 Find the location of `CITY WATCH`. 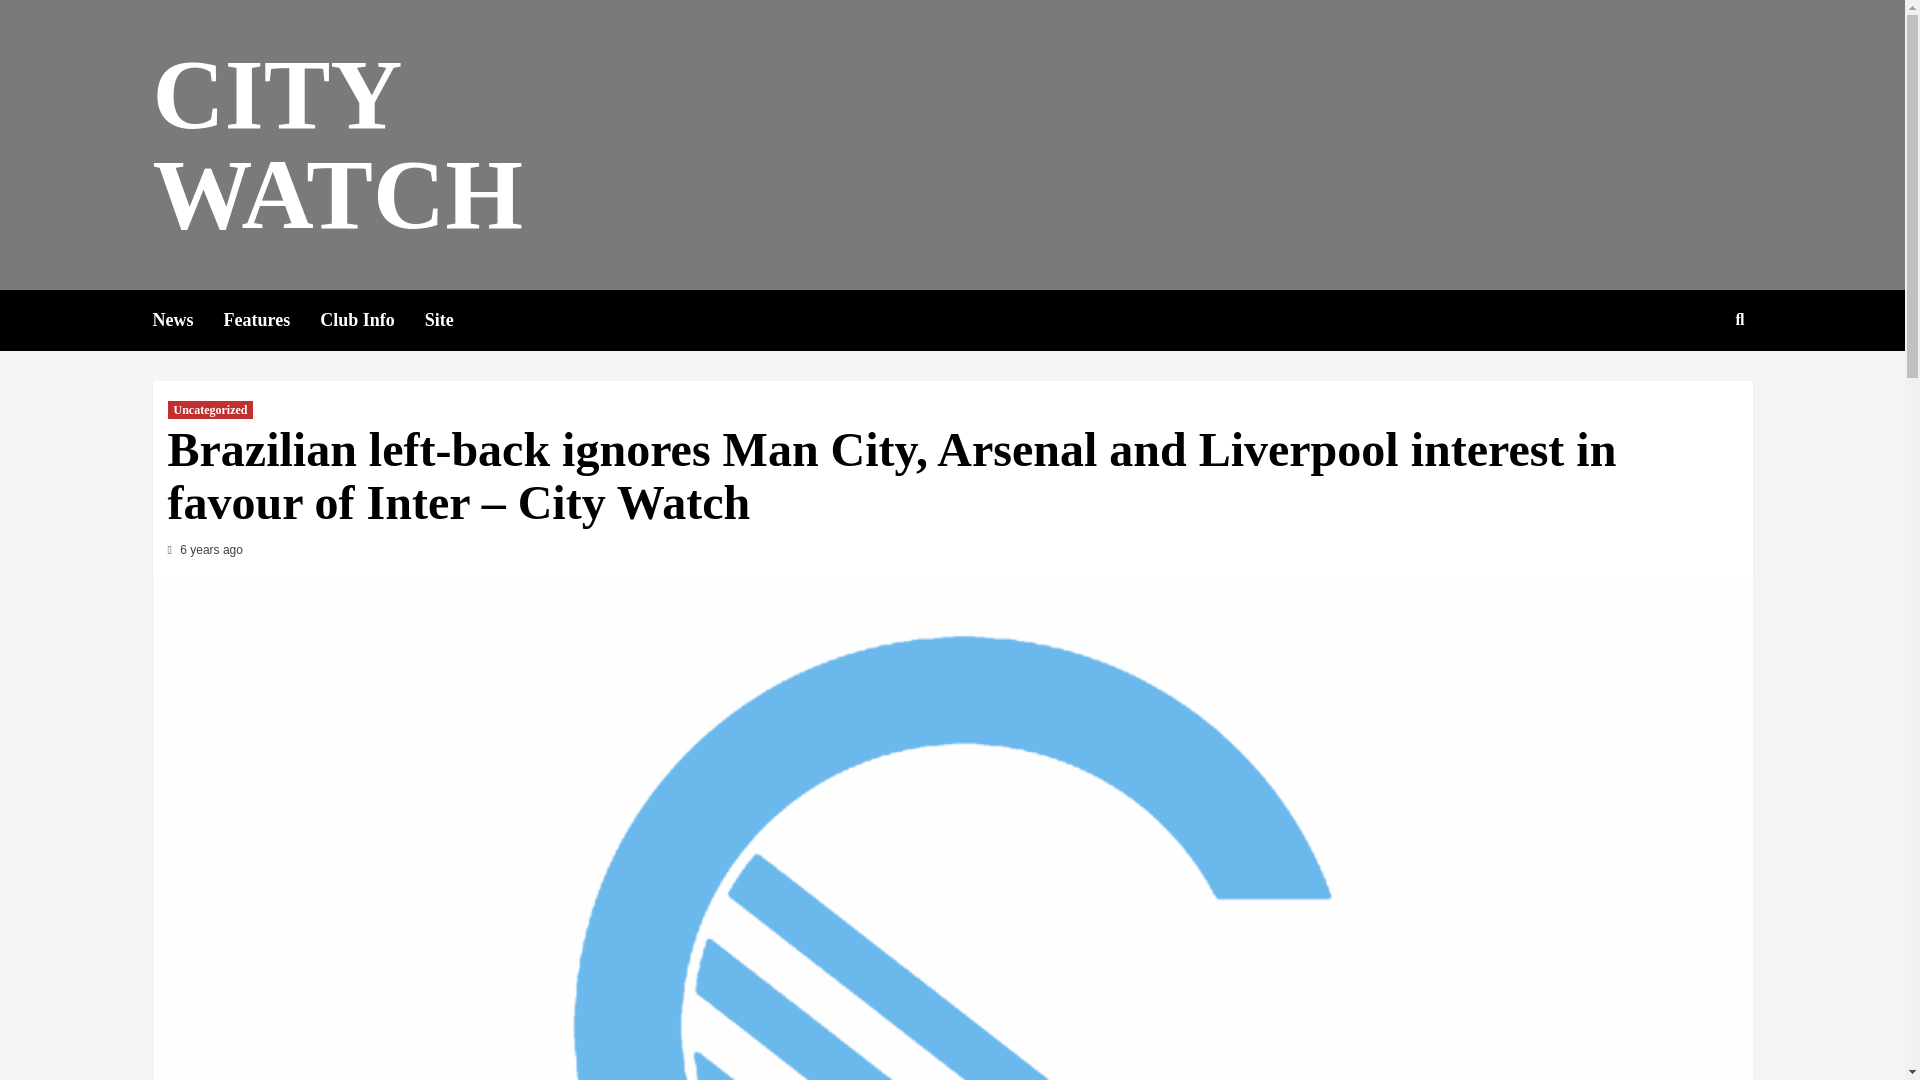

CITY WATCH is located at coordinates (336, 144).